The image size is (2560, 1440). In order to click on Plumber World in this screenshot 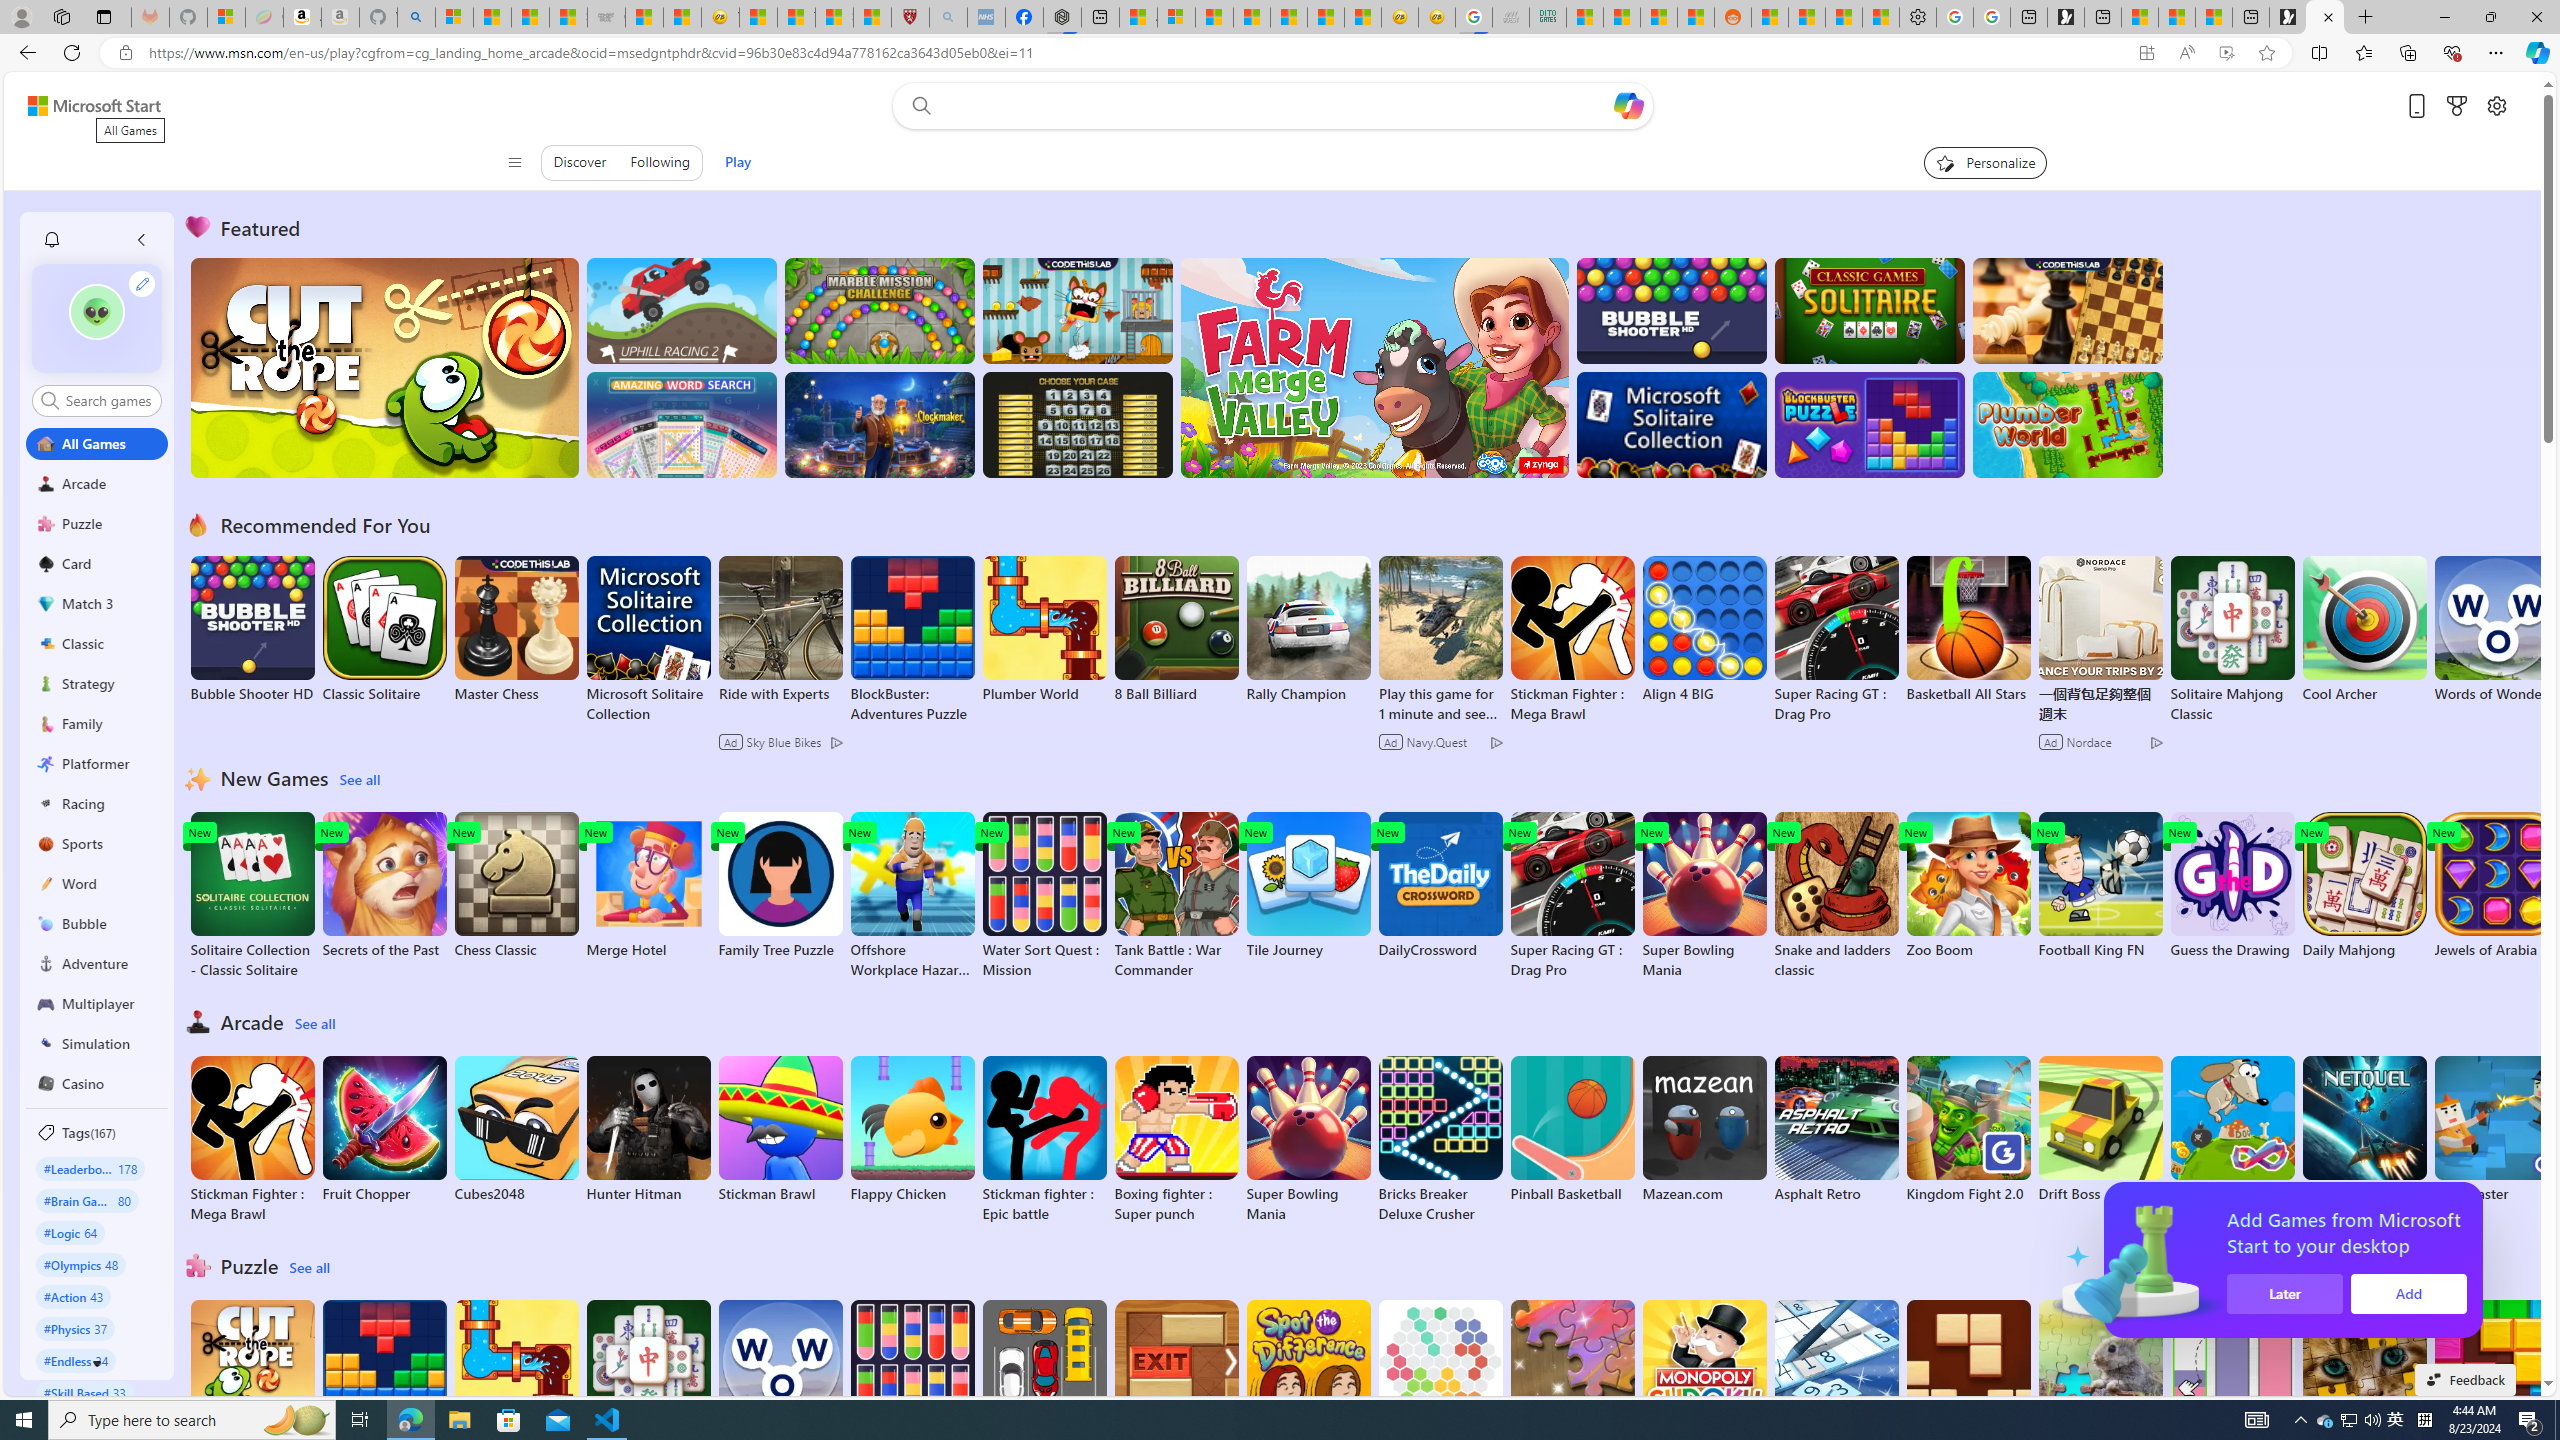, I will do `click(516, 1374)`.